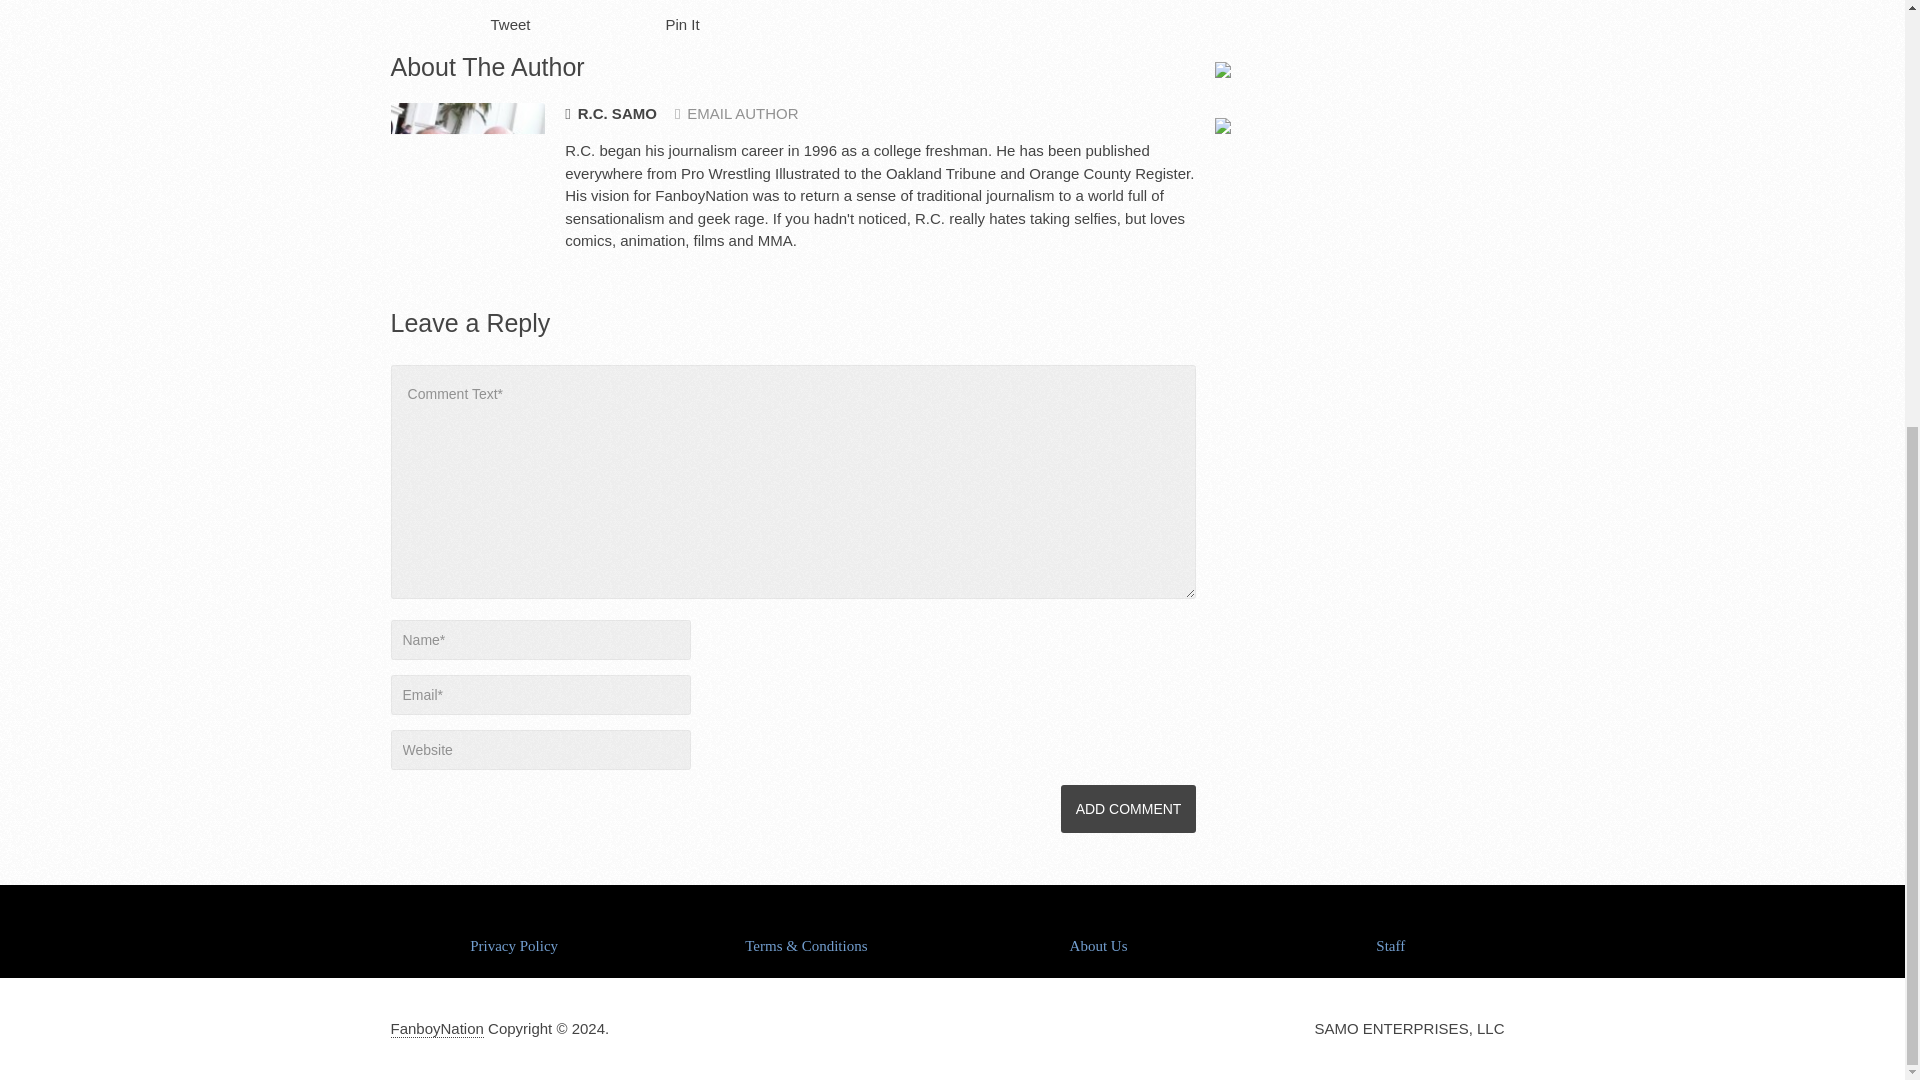 The height and width of the screenshot is (1080, 1920). What do you see at coordinates (514, 946) in the screenshot?
I see `Privacy Policy` at bounding box center [514, 946].